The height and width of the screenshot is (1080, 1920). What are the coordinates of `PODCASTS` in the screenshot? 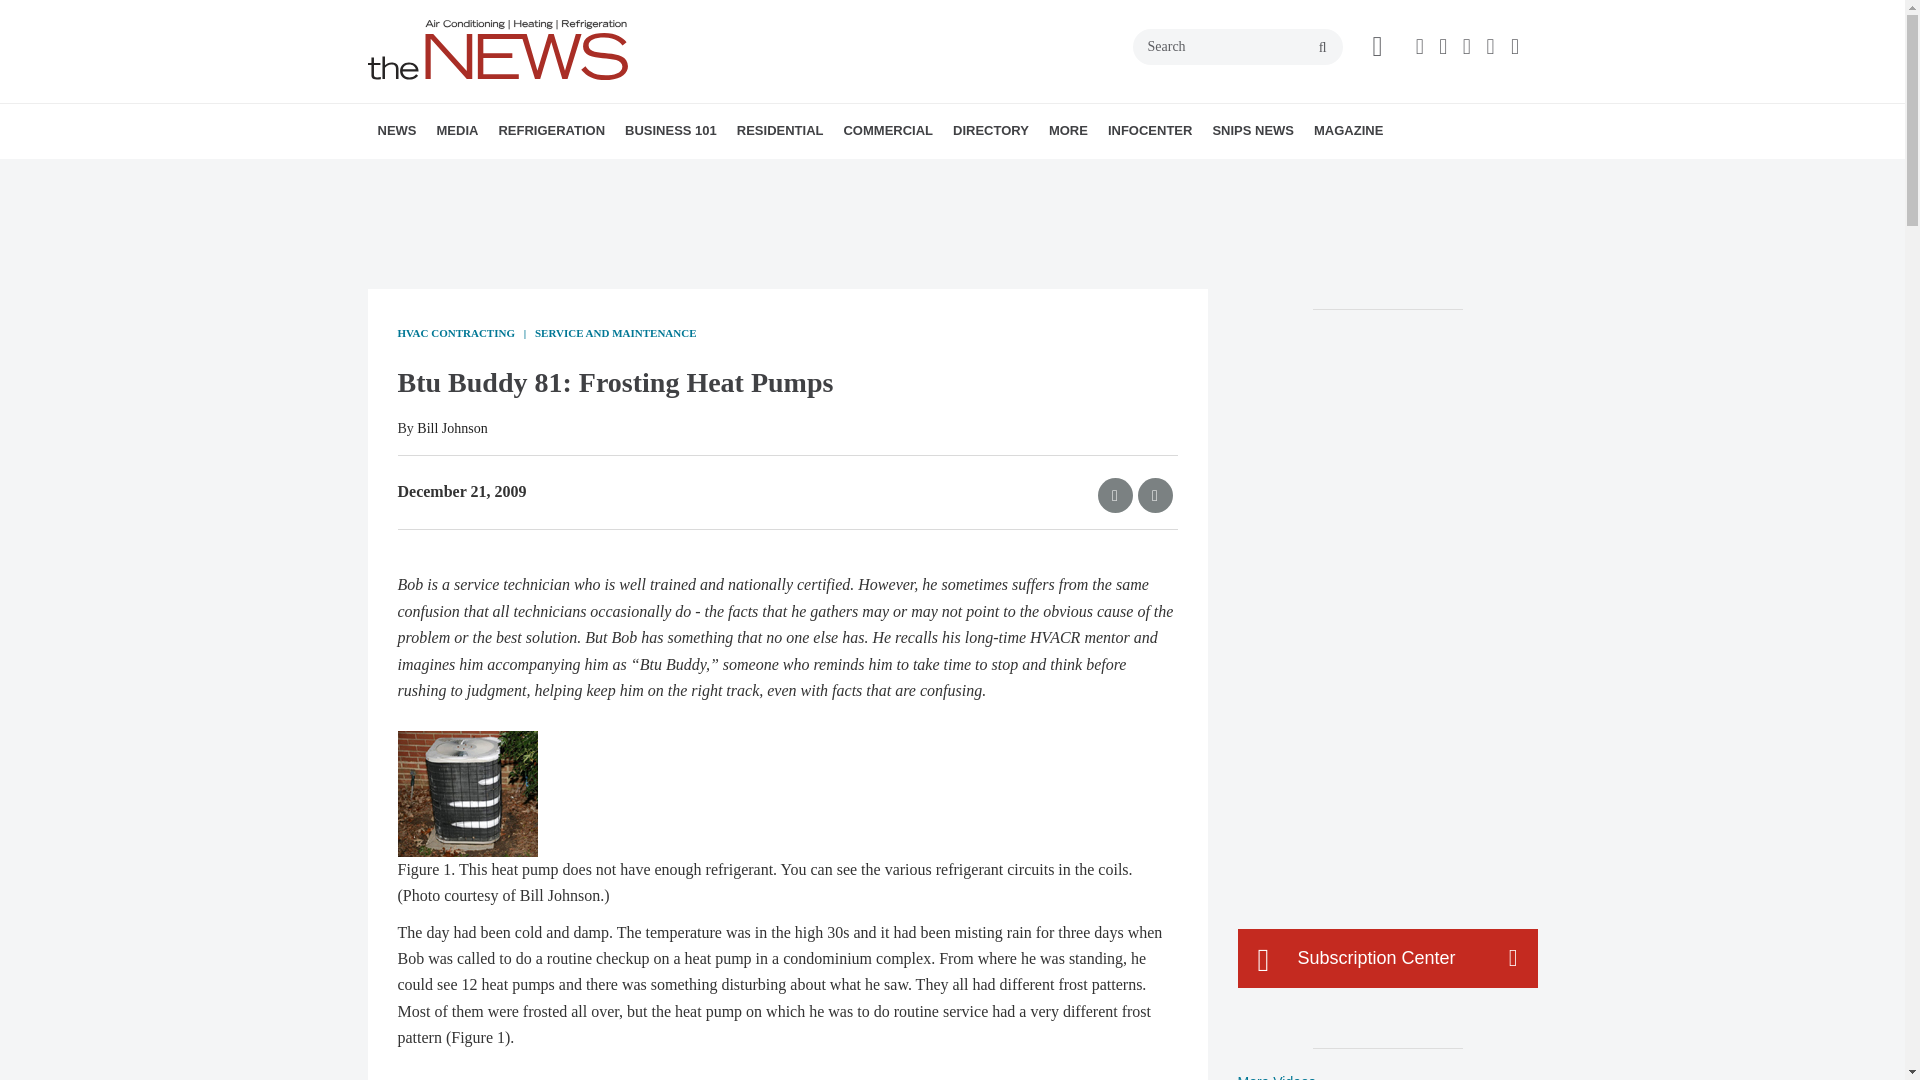 It's located at (568, 175).